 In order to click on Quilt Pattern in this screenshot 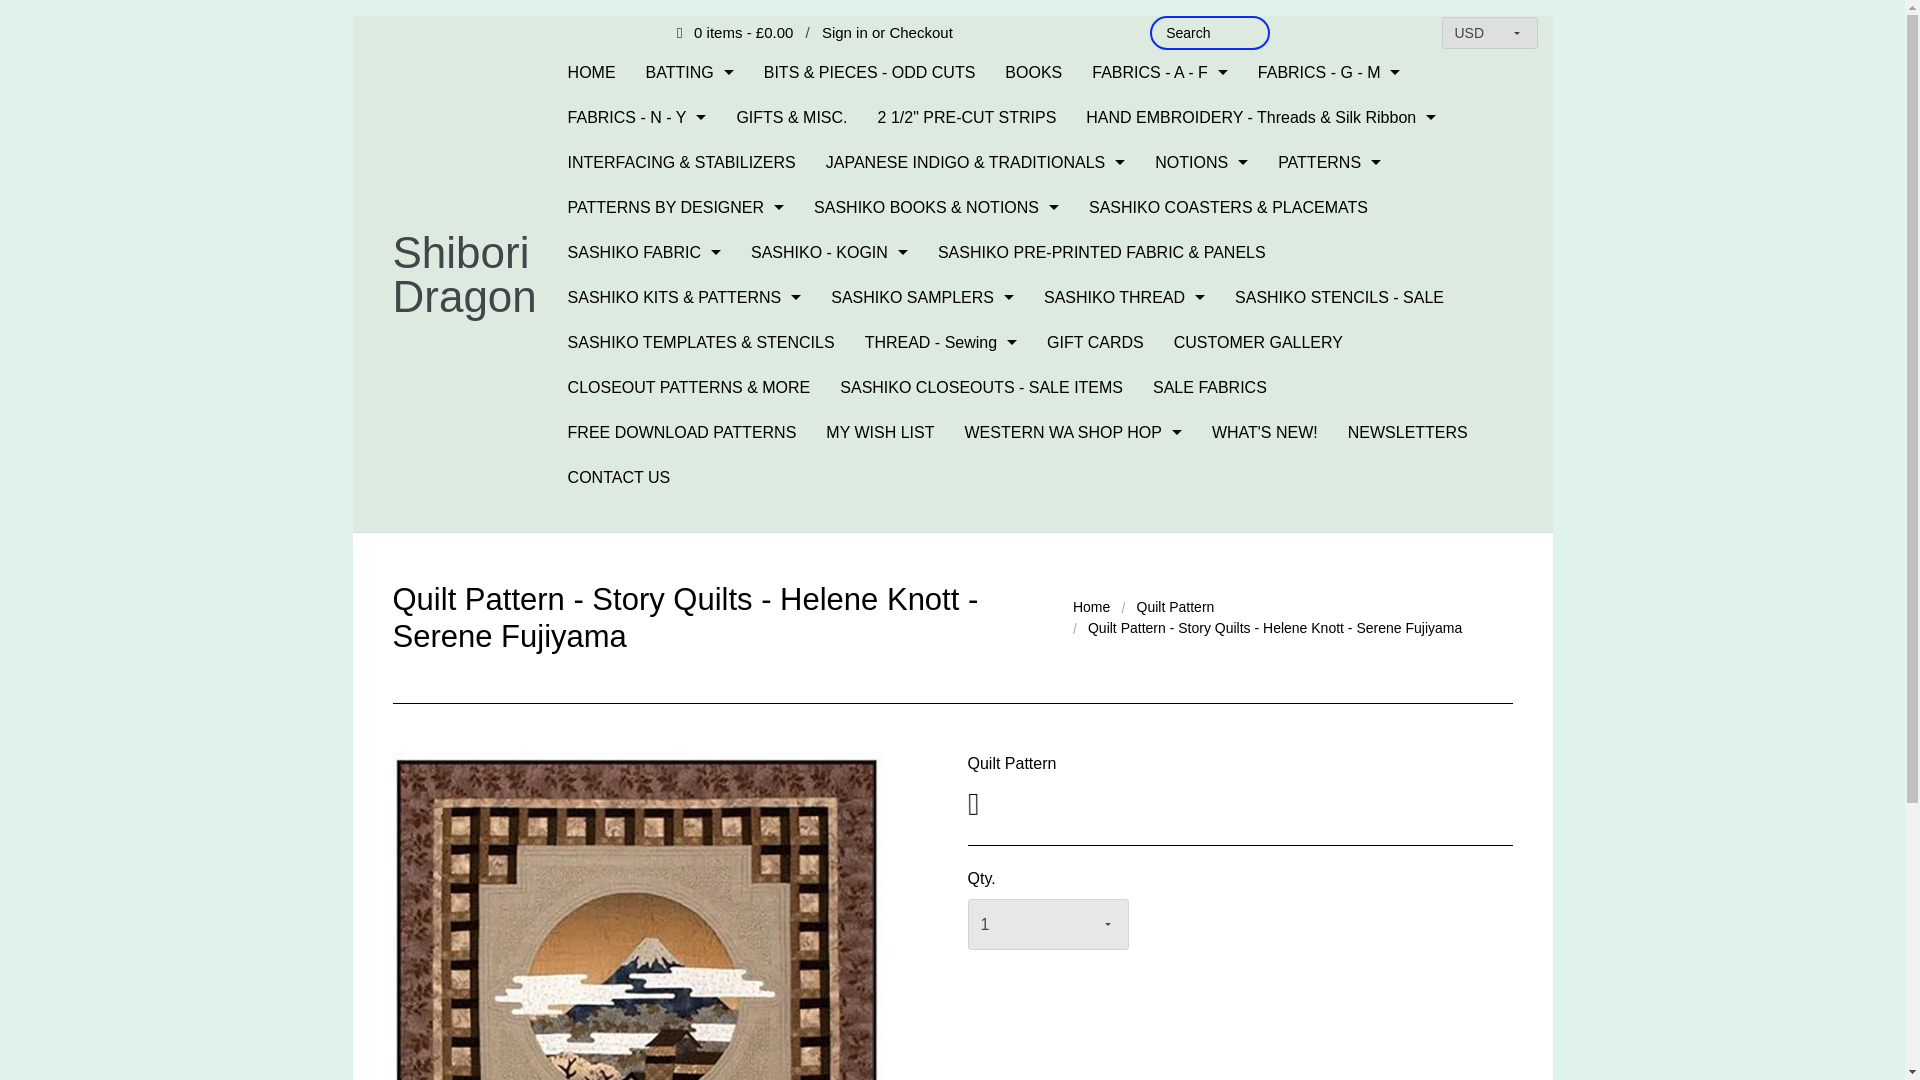, I will do `click(1176, 606)`.